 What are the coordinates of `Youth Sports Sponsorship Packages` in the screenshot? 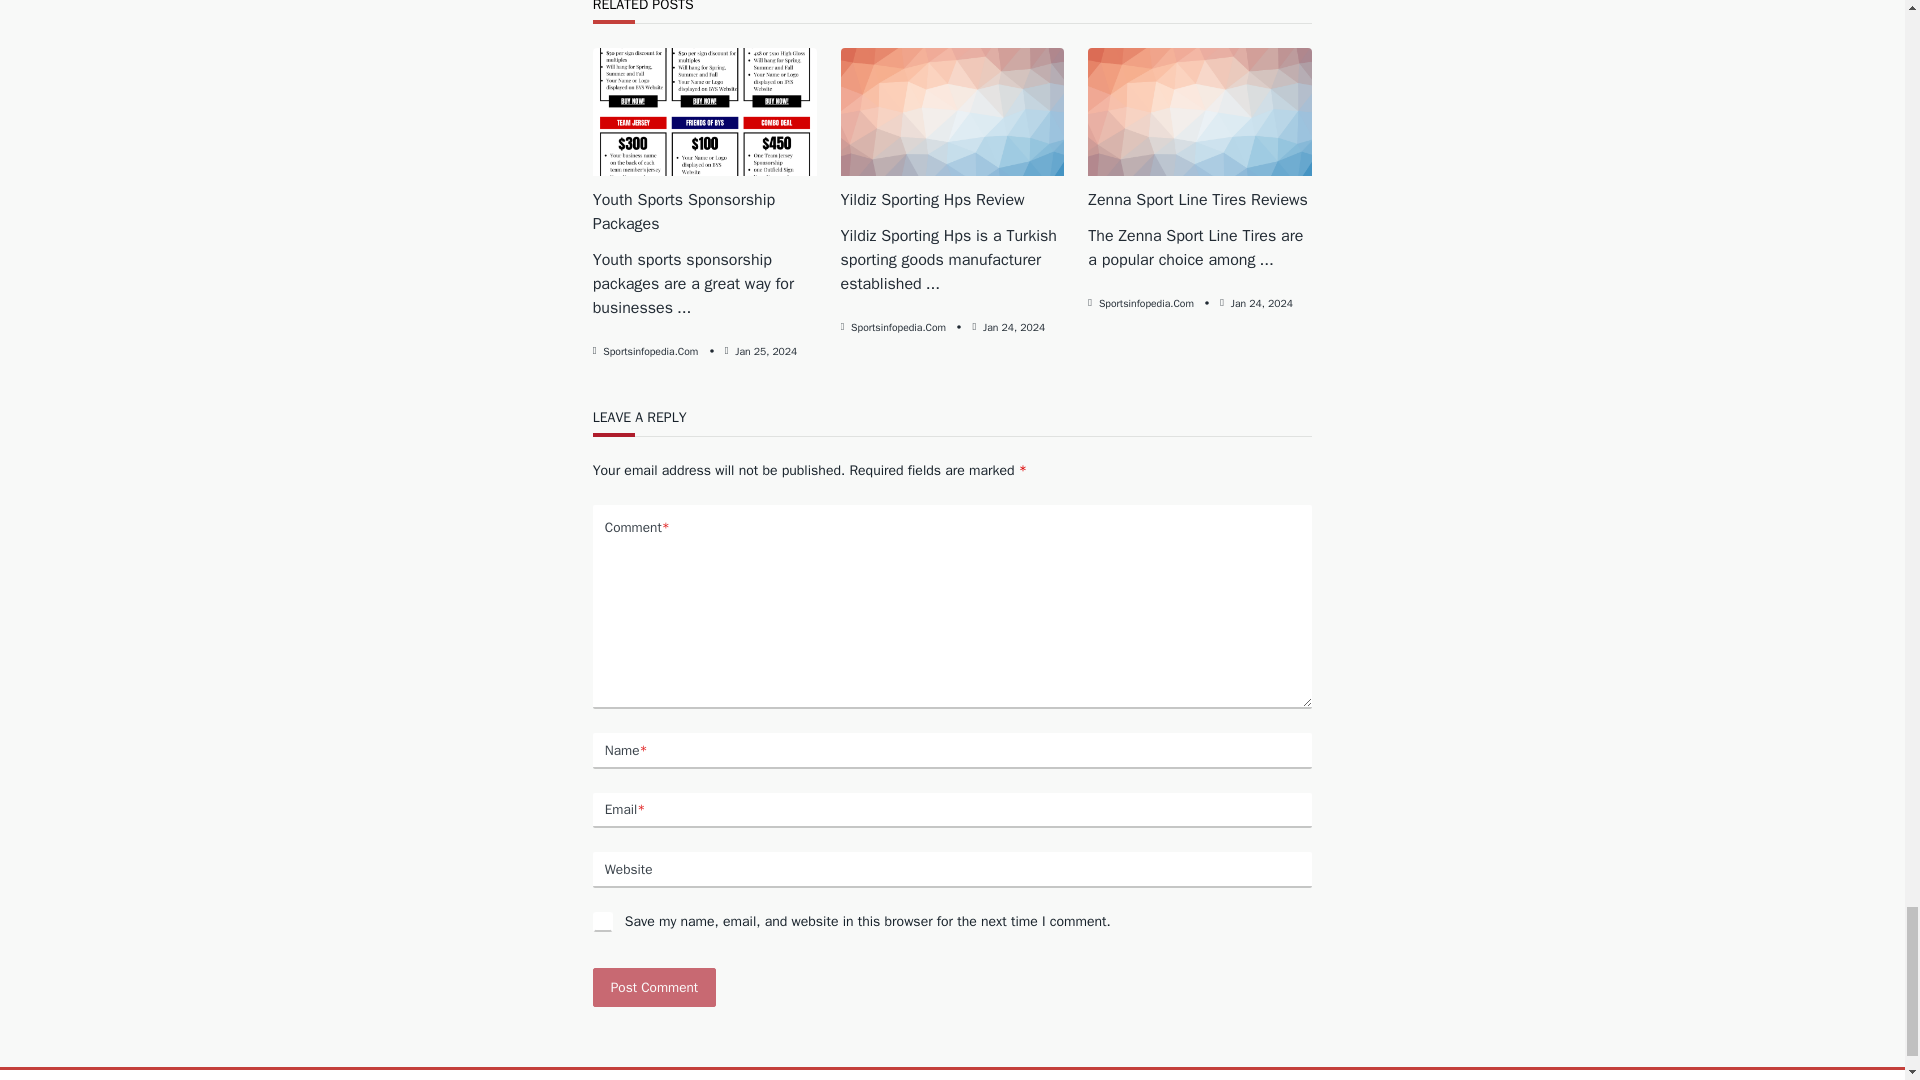 It's located at (684, 212).